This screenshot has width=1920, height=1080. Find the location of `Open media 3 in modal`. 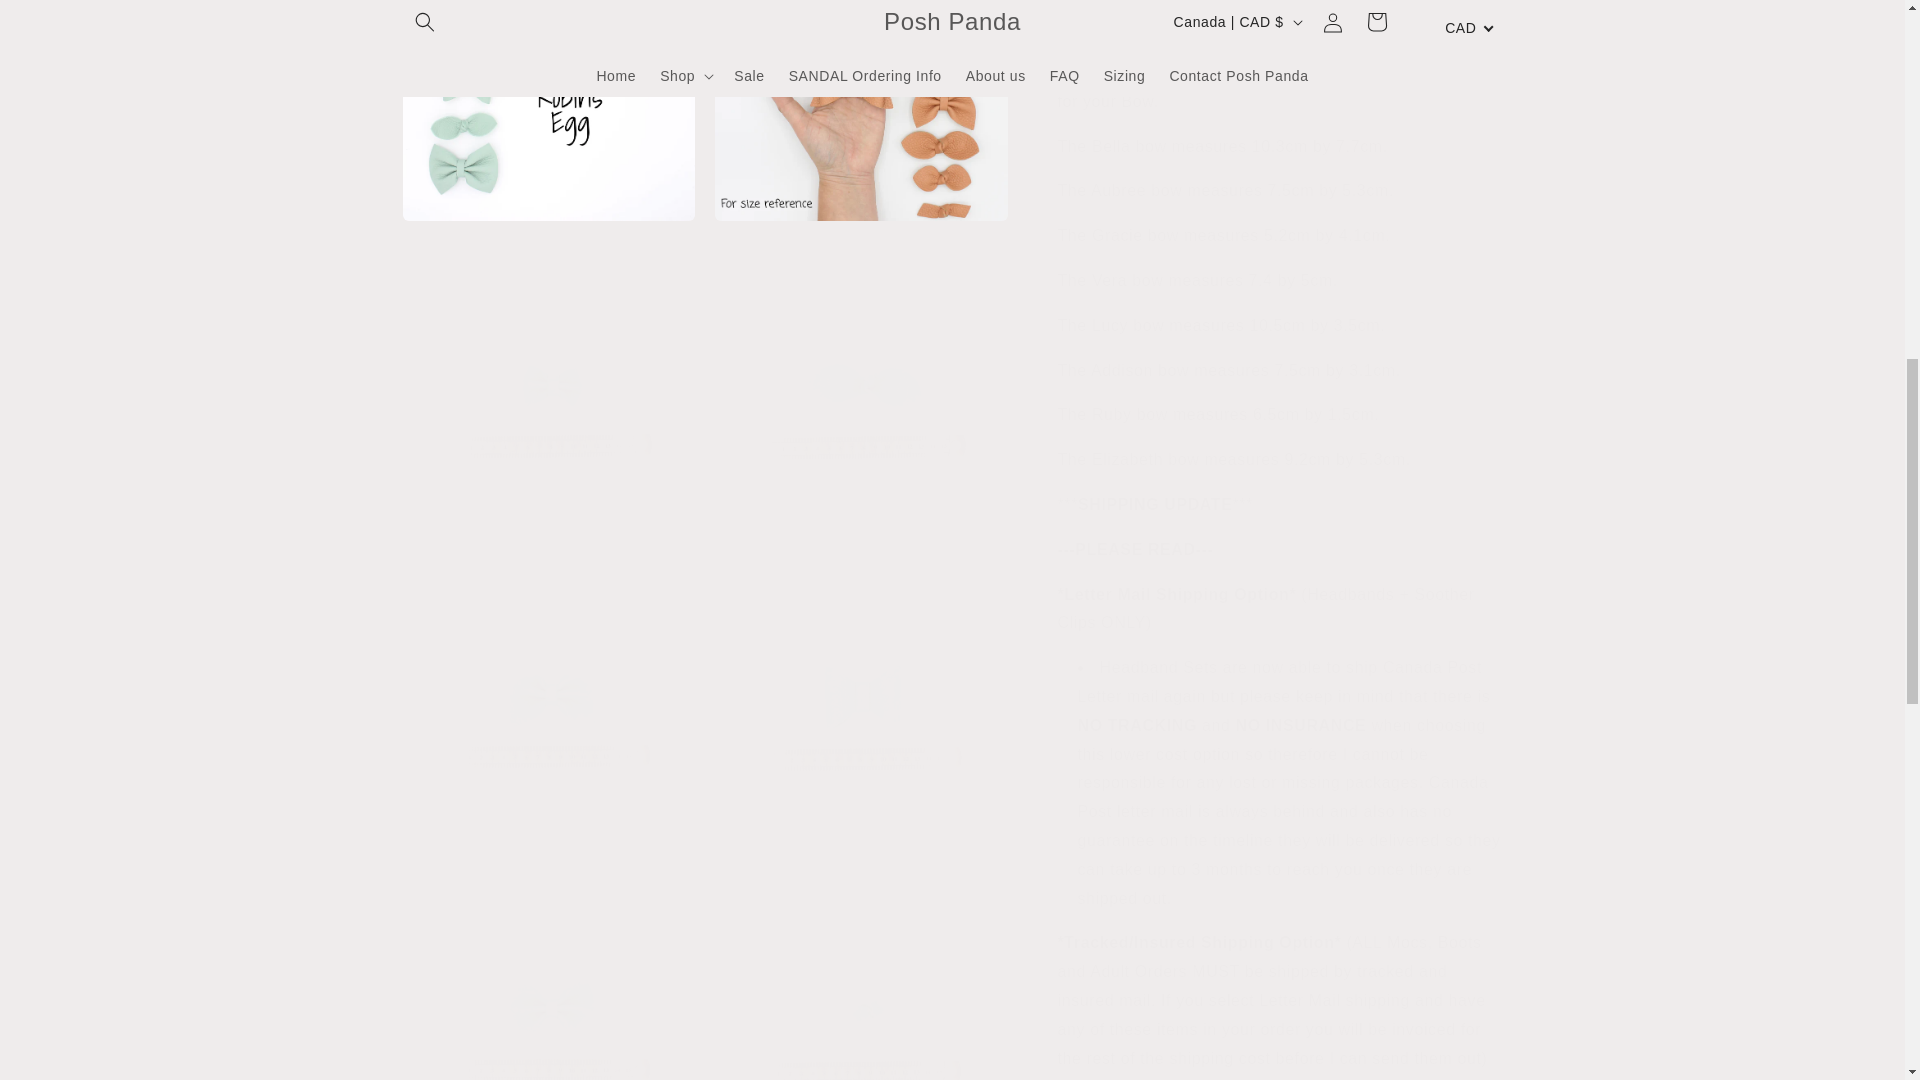

Open media 3 in modal is located at coordinates (861, 4).